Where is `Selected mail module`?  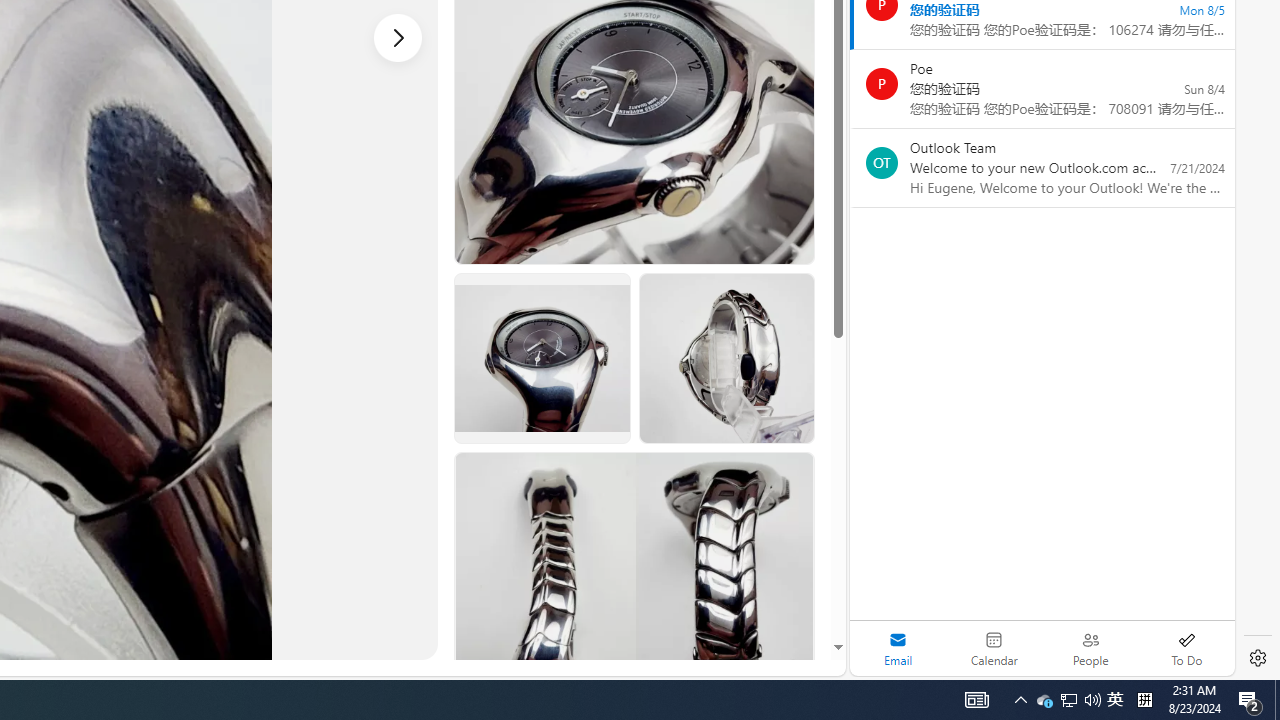
Selected mail module is located at coordinates (898, 648).